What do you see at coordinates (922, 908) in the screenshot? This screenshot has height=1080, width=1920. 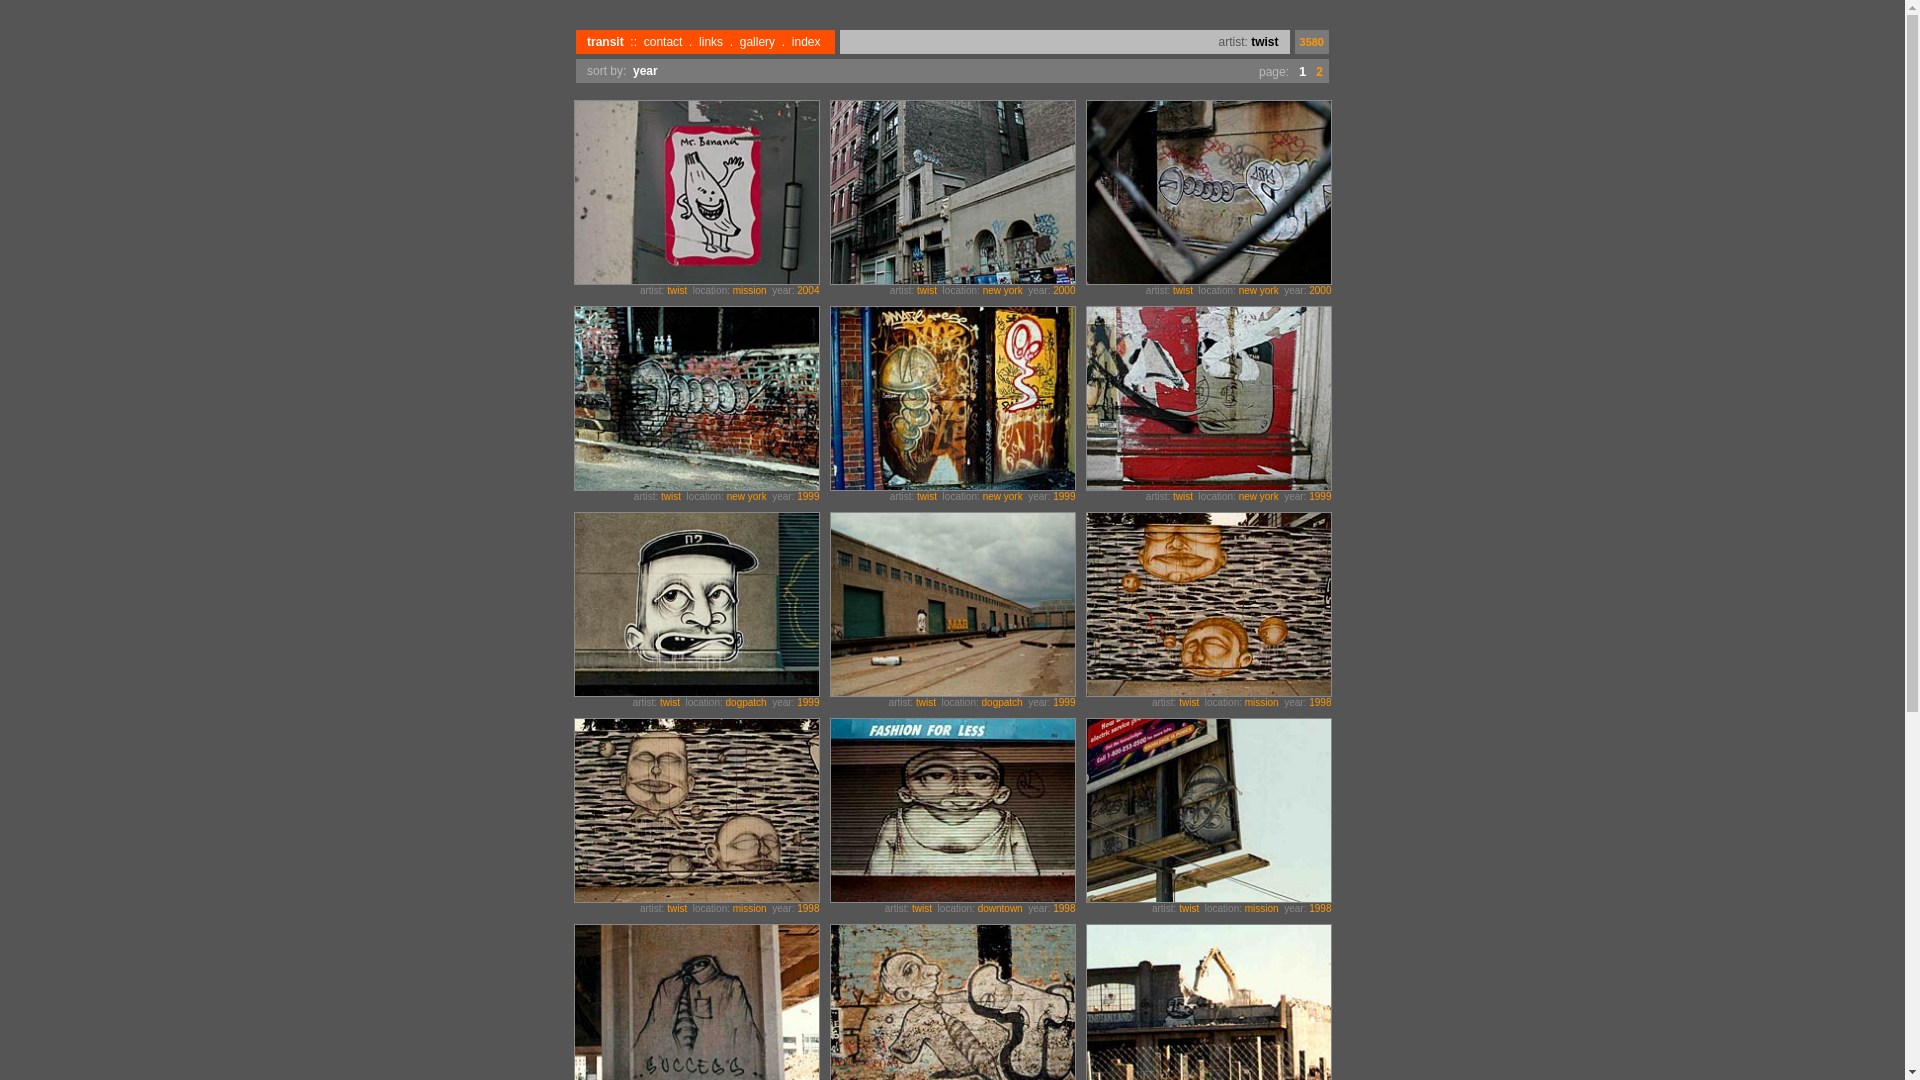 I see `twist` at bounding box center [922, 908].